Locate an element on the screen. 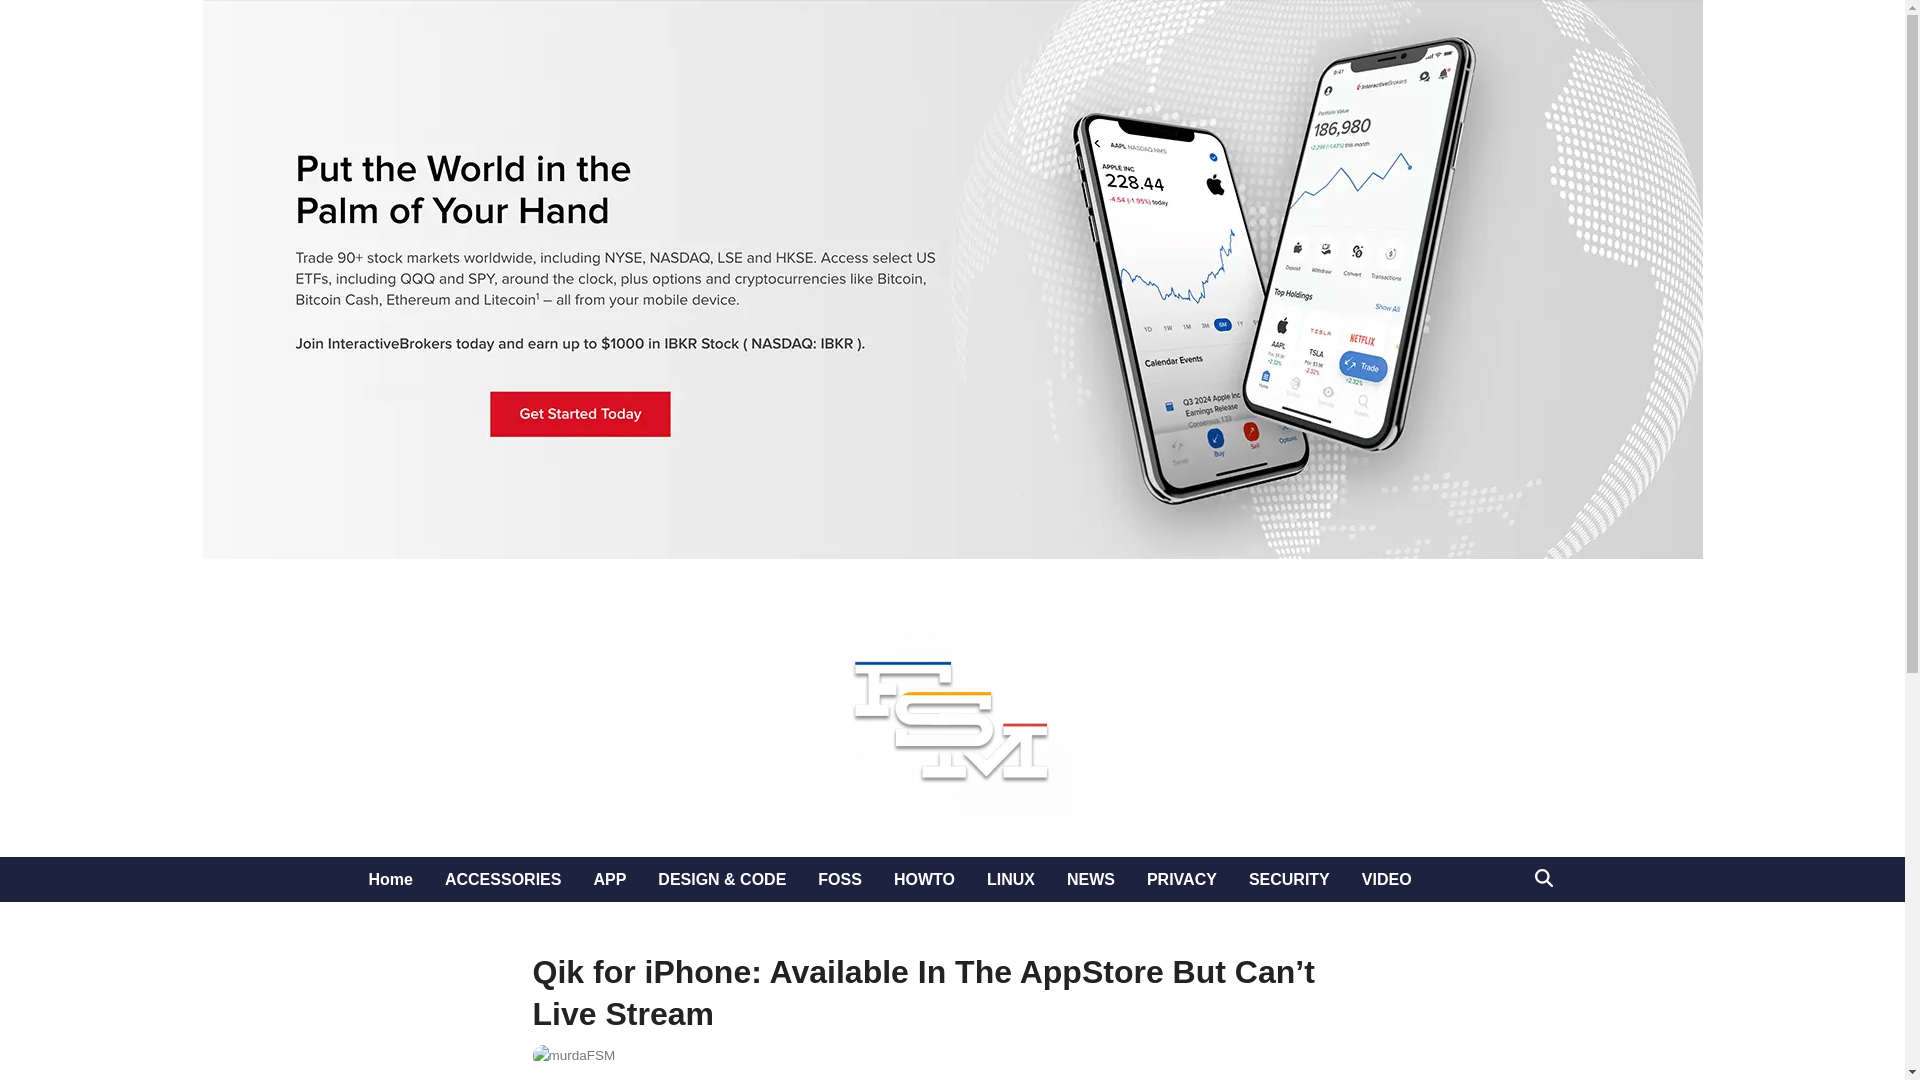 Image resolution: width=1920 pixels, height=1080 pixels. PRIVACY is located at coordinates (1181, 879).